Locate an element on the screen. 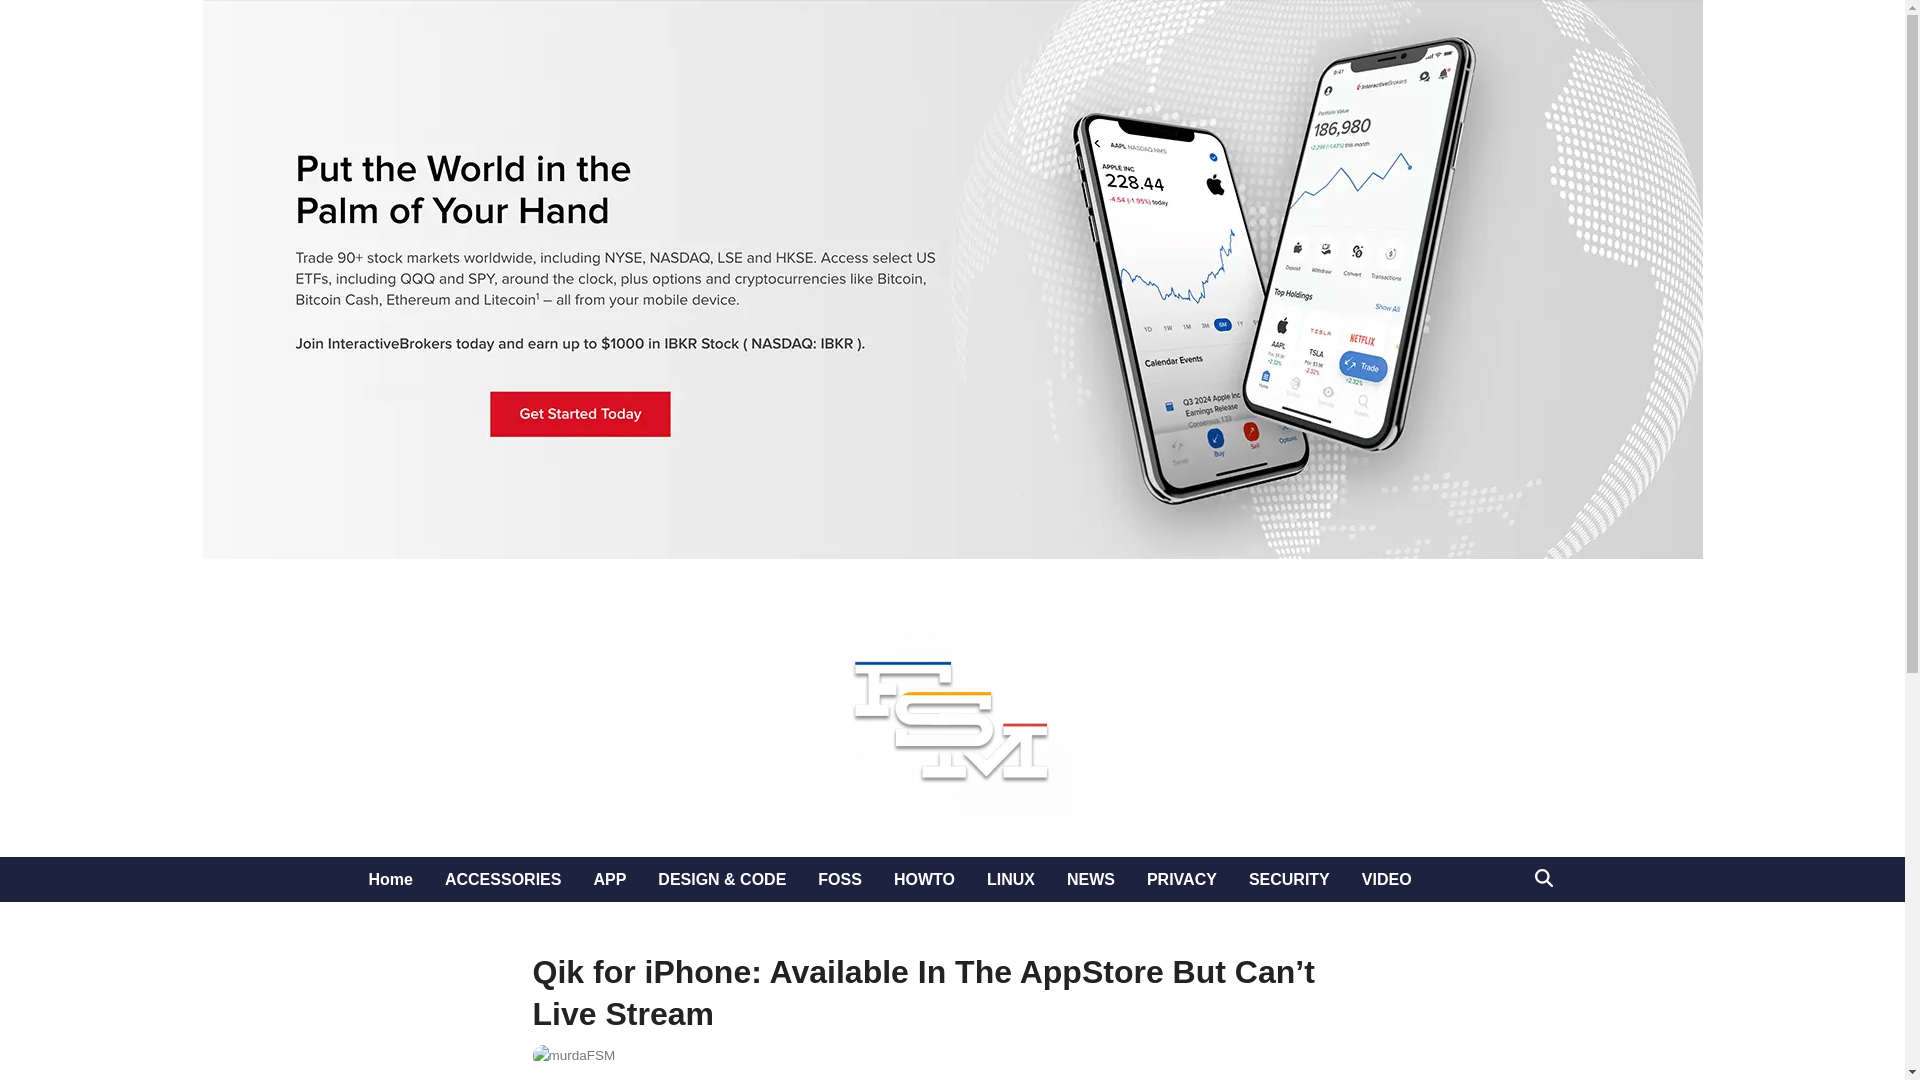 Image resolution: width=1920 pixels, height=1080 pixels. PRIVACY is located at coordinates (1181, 879).